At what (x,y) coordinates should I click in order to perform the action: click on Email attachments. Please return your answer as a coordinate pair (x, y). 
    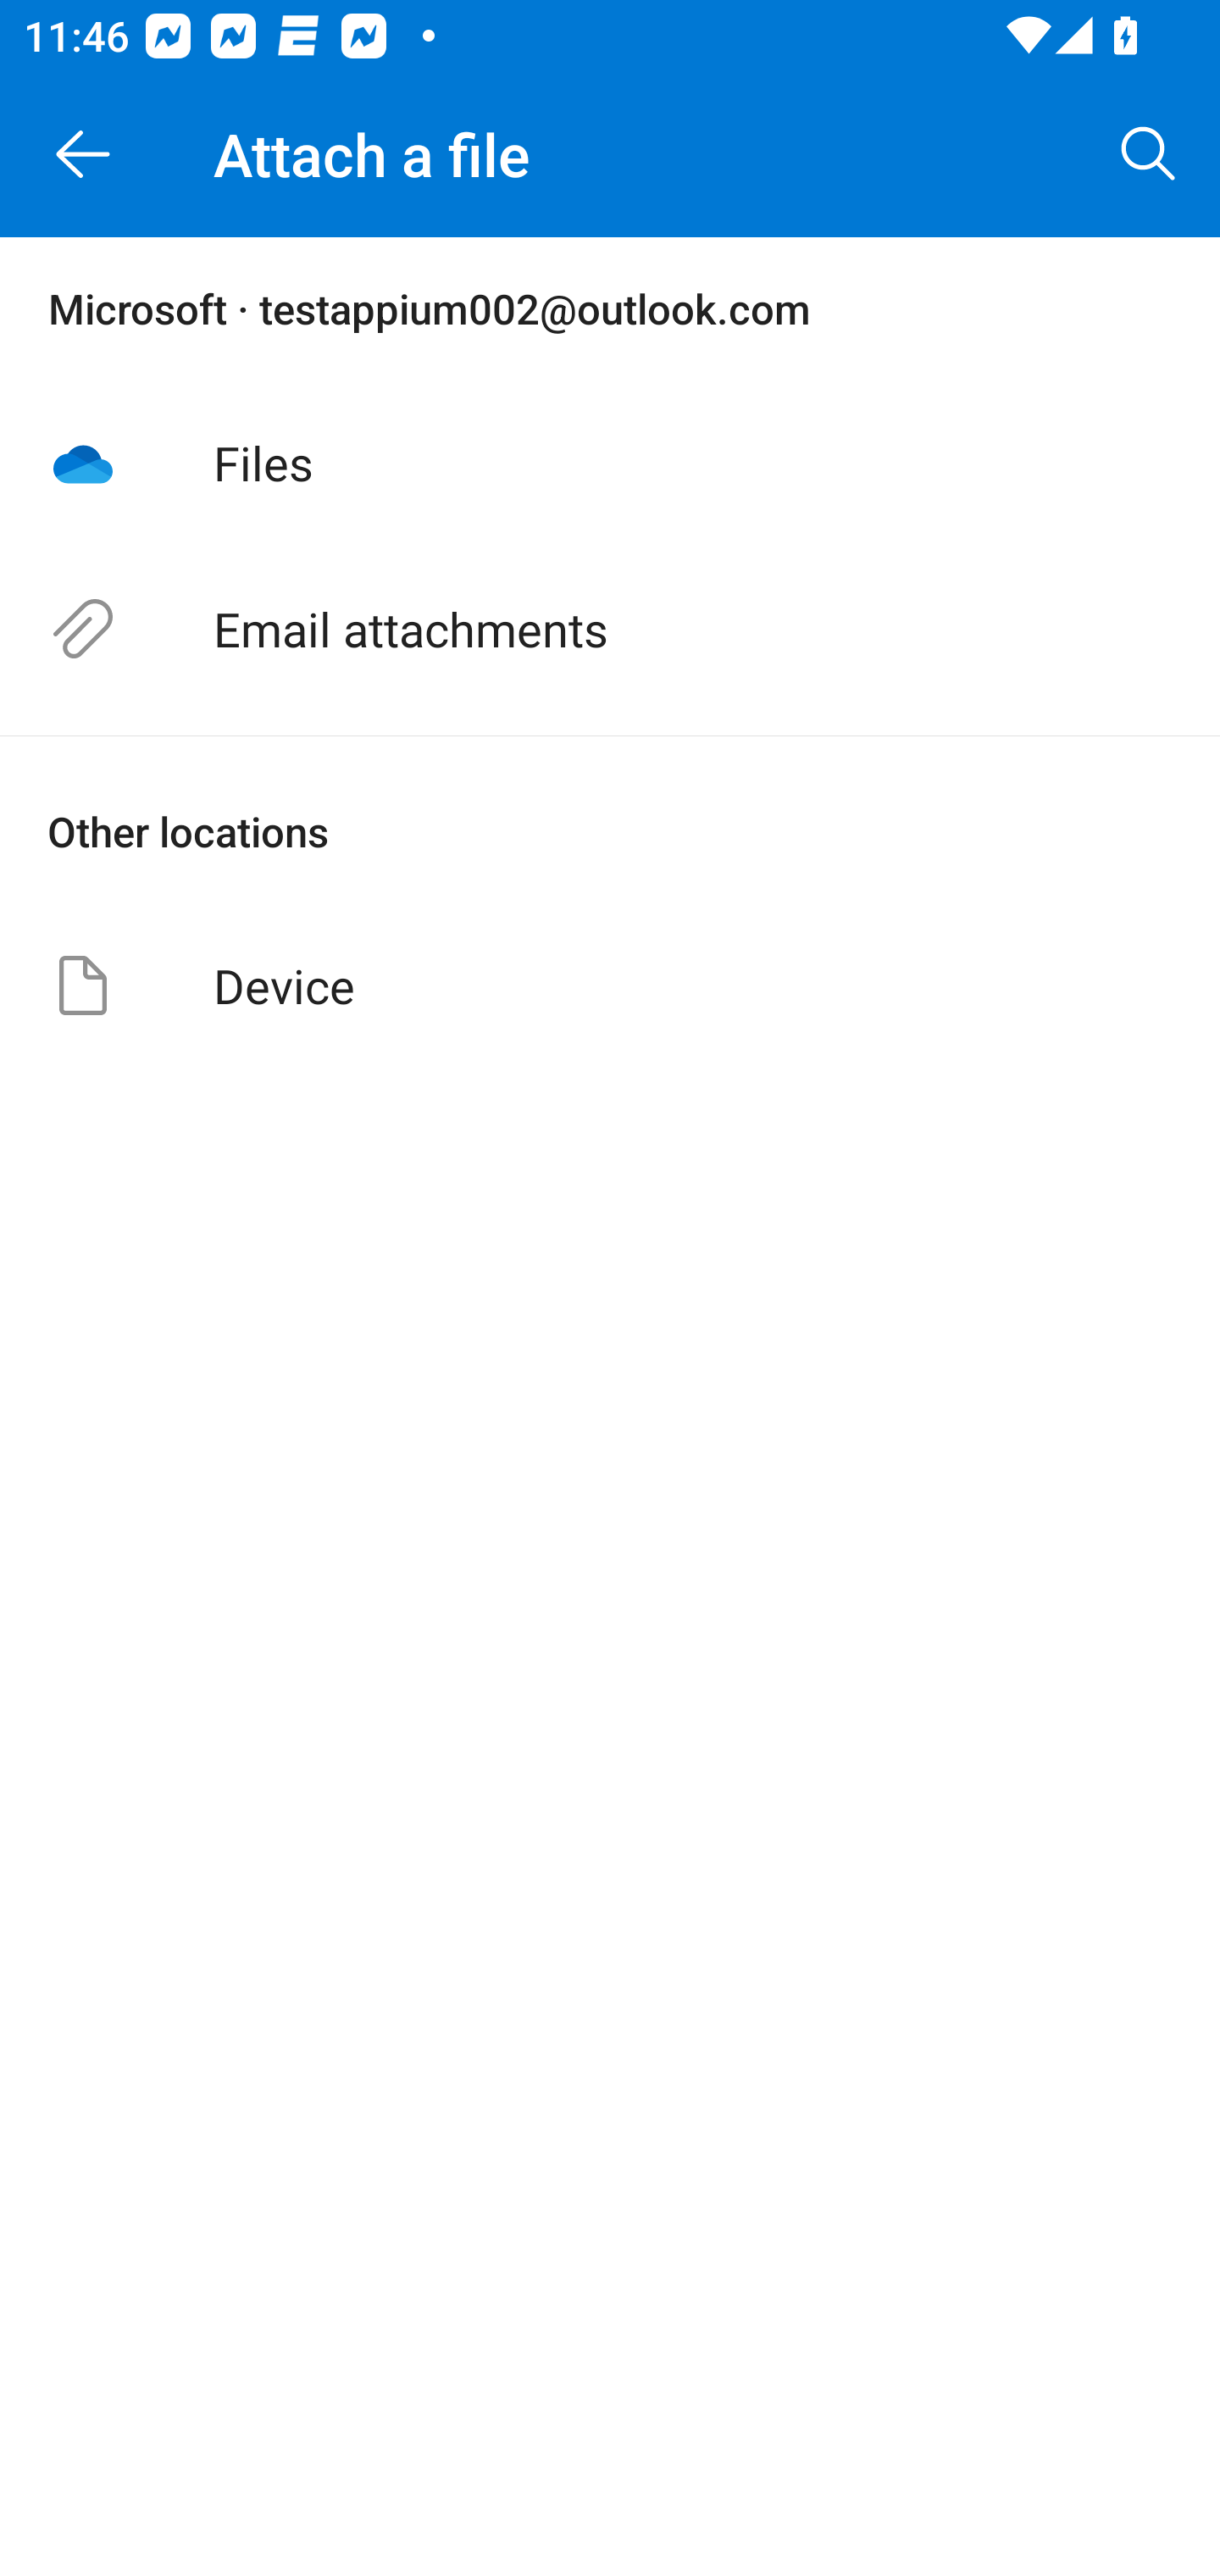
    Looking at the image, I should click on (610, 629).